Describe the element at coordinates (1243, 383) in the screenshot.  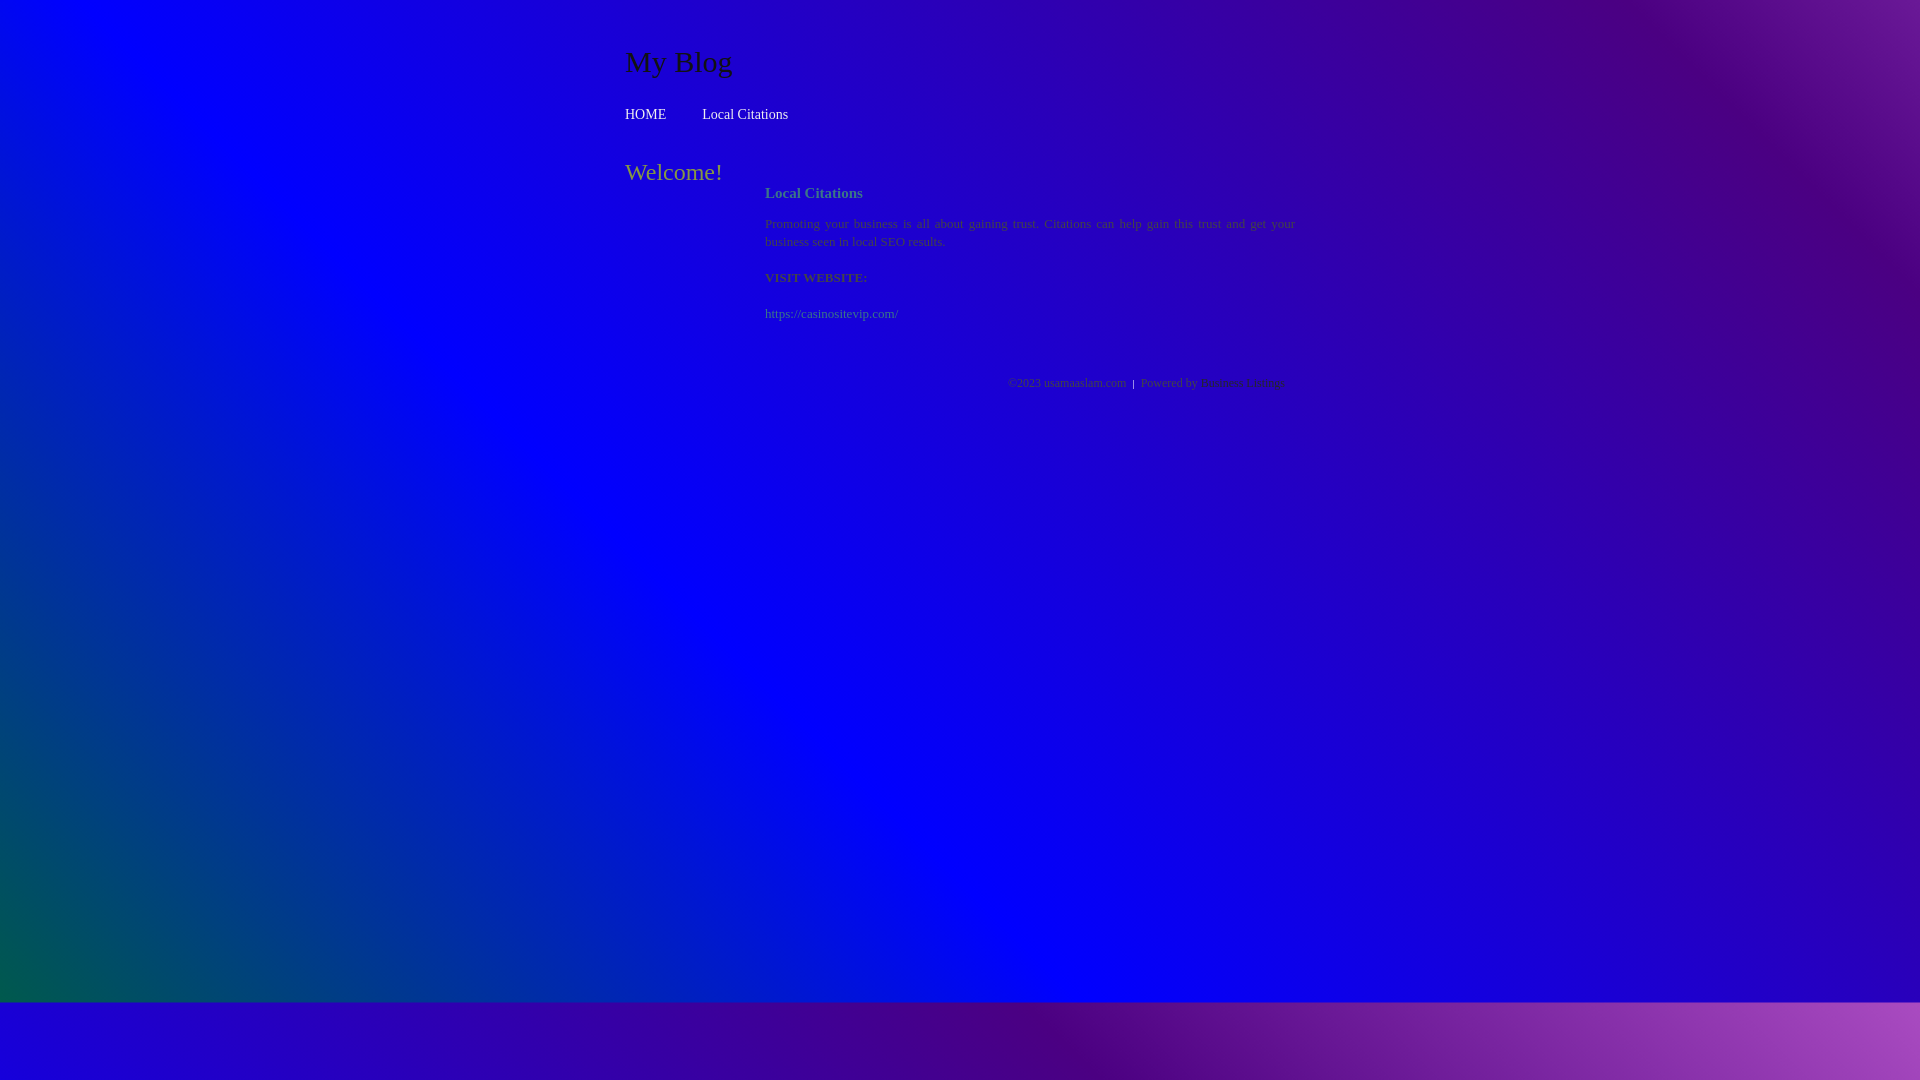
I see `Business Listings` at that location.